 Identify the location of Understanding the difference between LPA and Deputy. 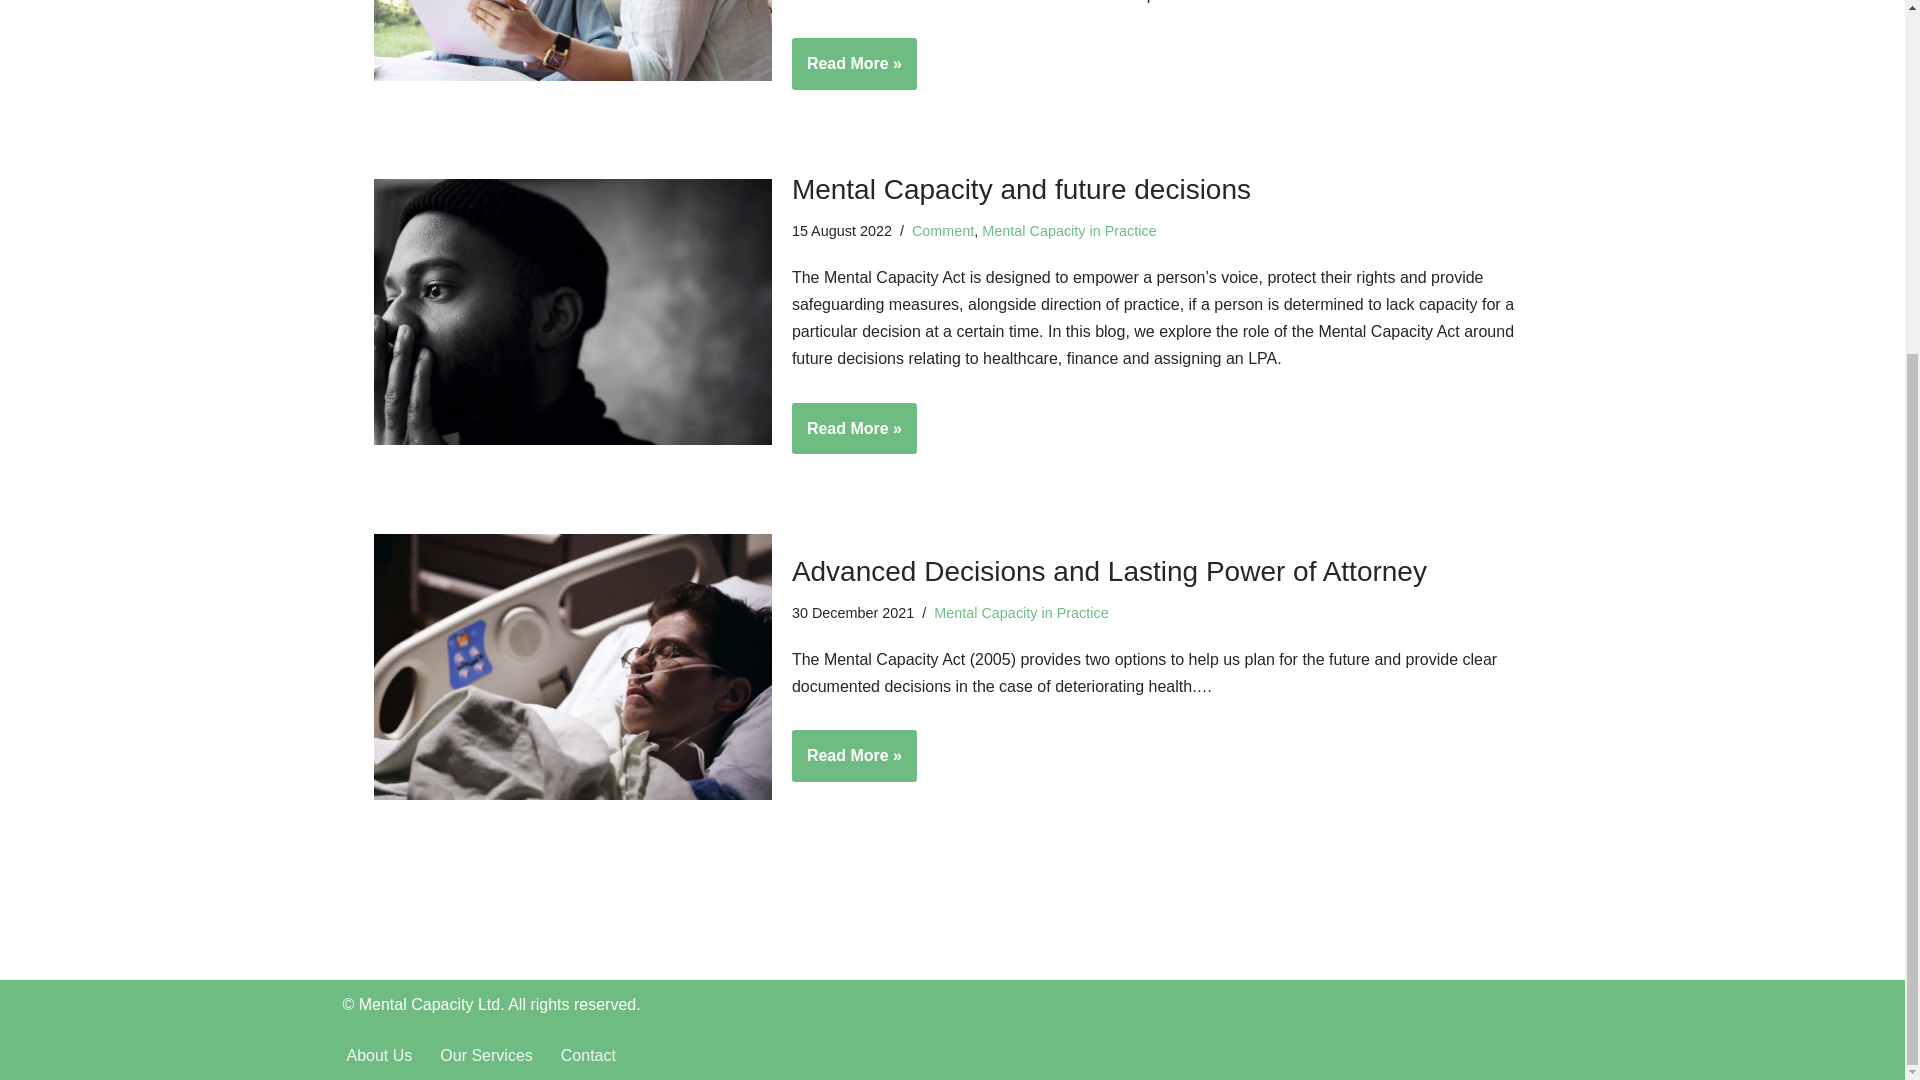
(572, 40).